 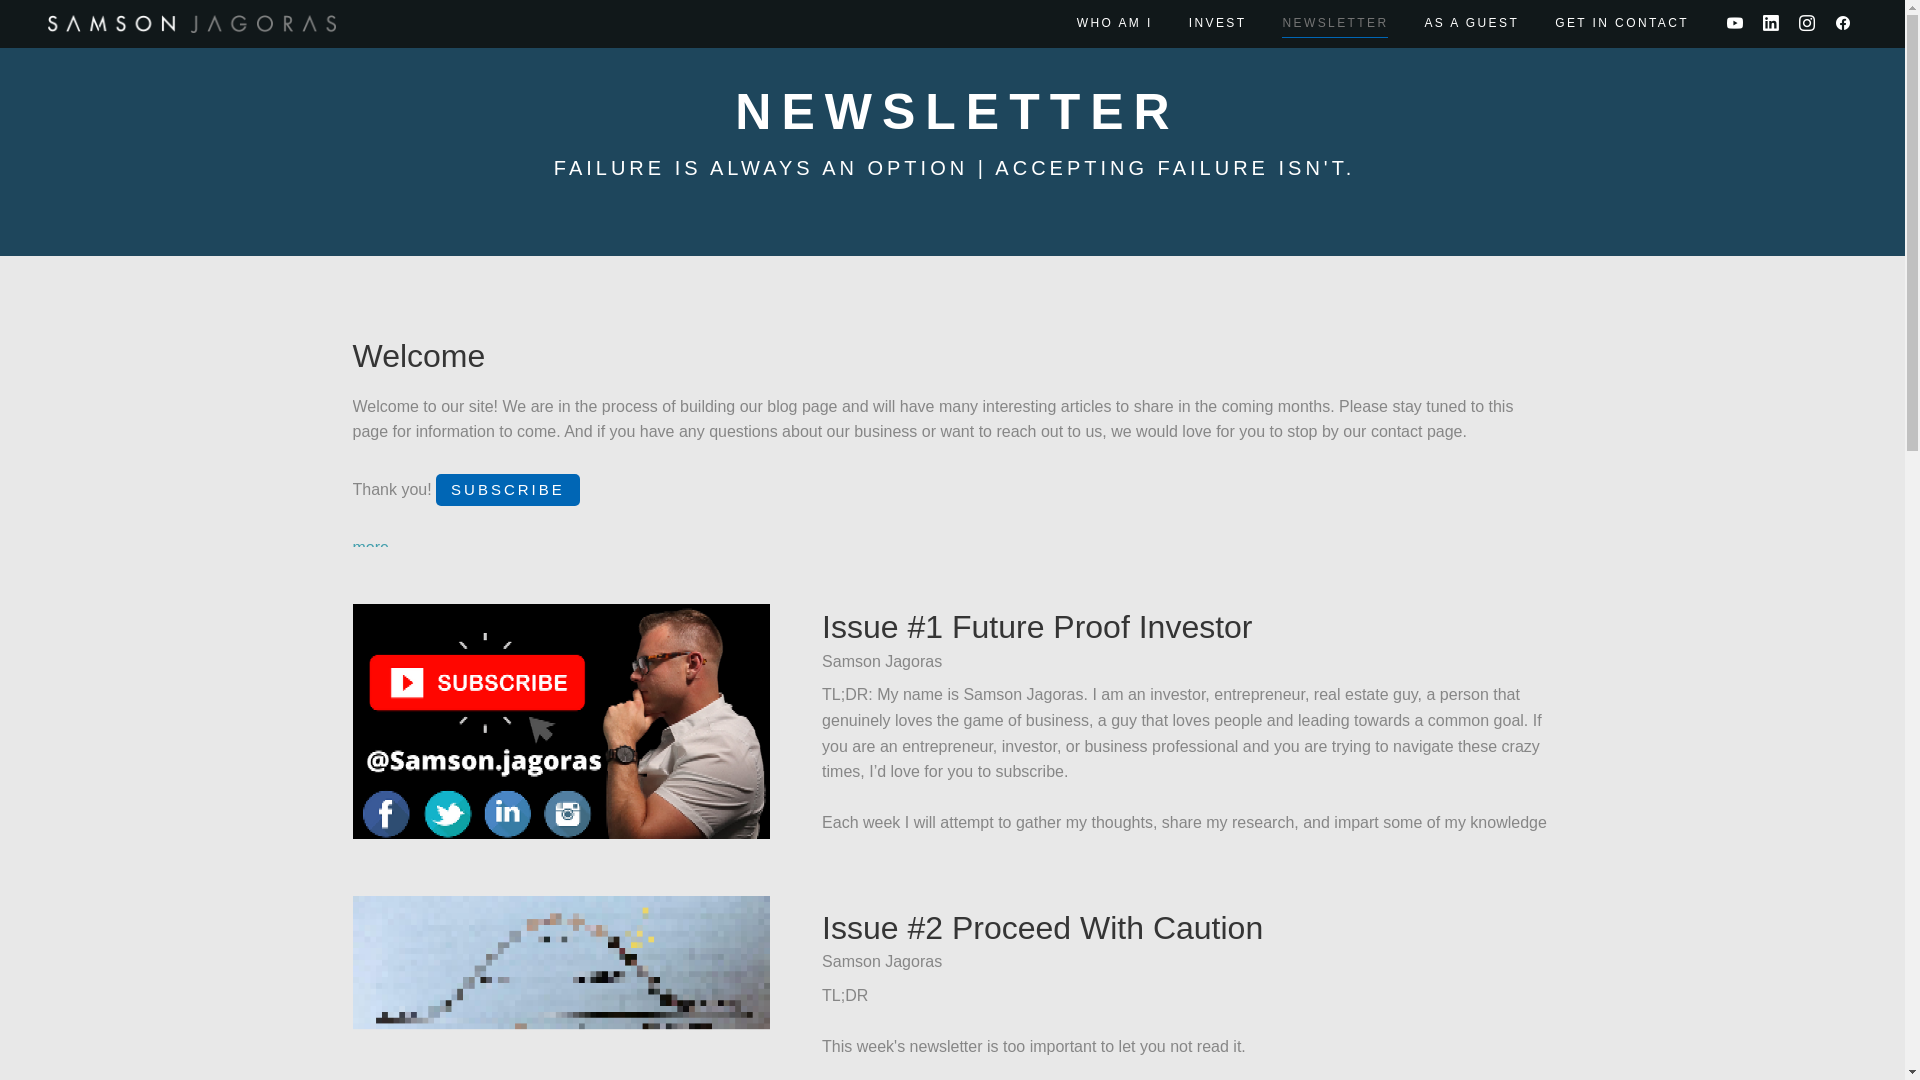 I want to click on NEWSLETTER, so click(x=1335, y=22).